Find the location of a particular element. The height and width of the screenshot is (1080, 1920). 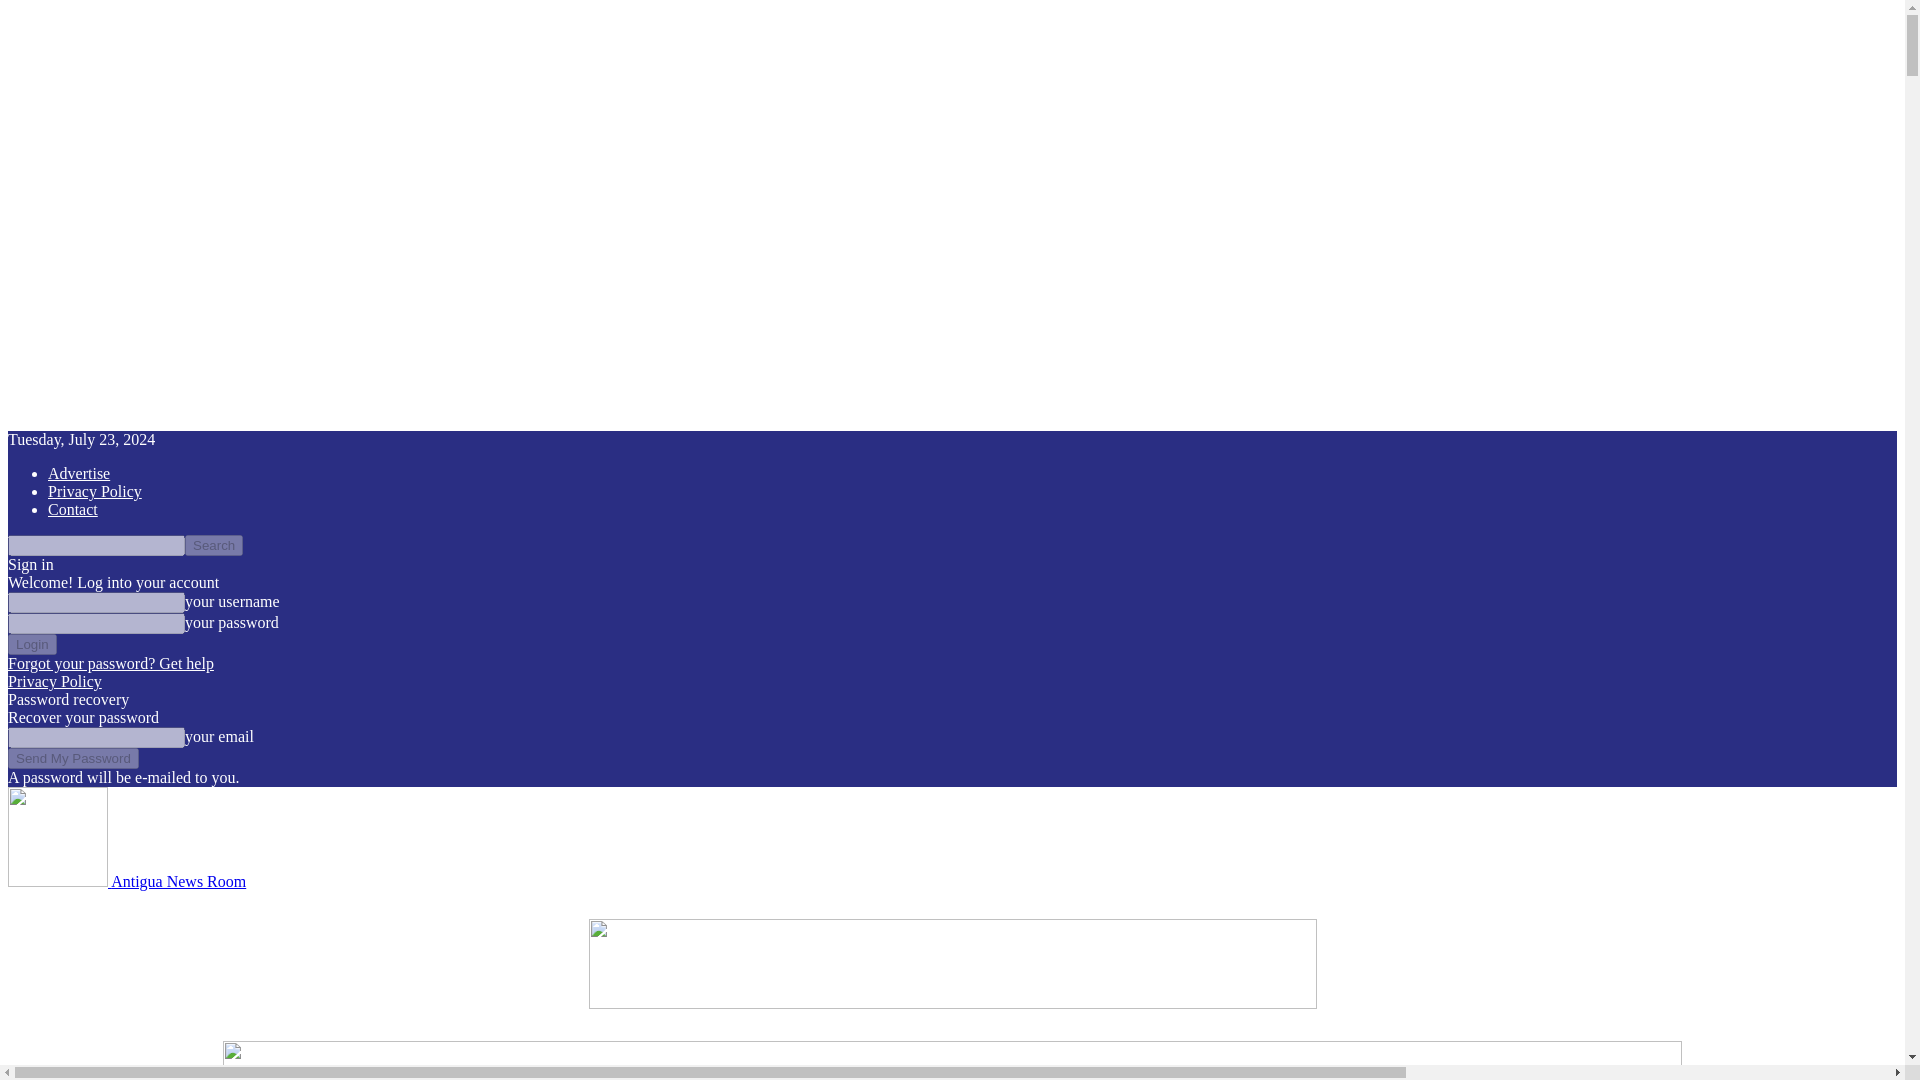

Antigua News Room is located at coordinates (126, 880).